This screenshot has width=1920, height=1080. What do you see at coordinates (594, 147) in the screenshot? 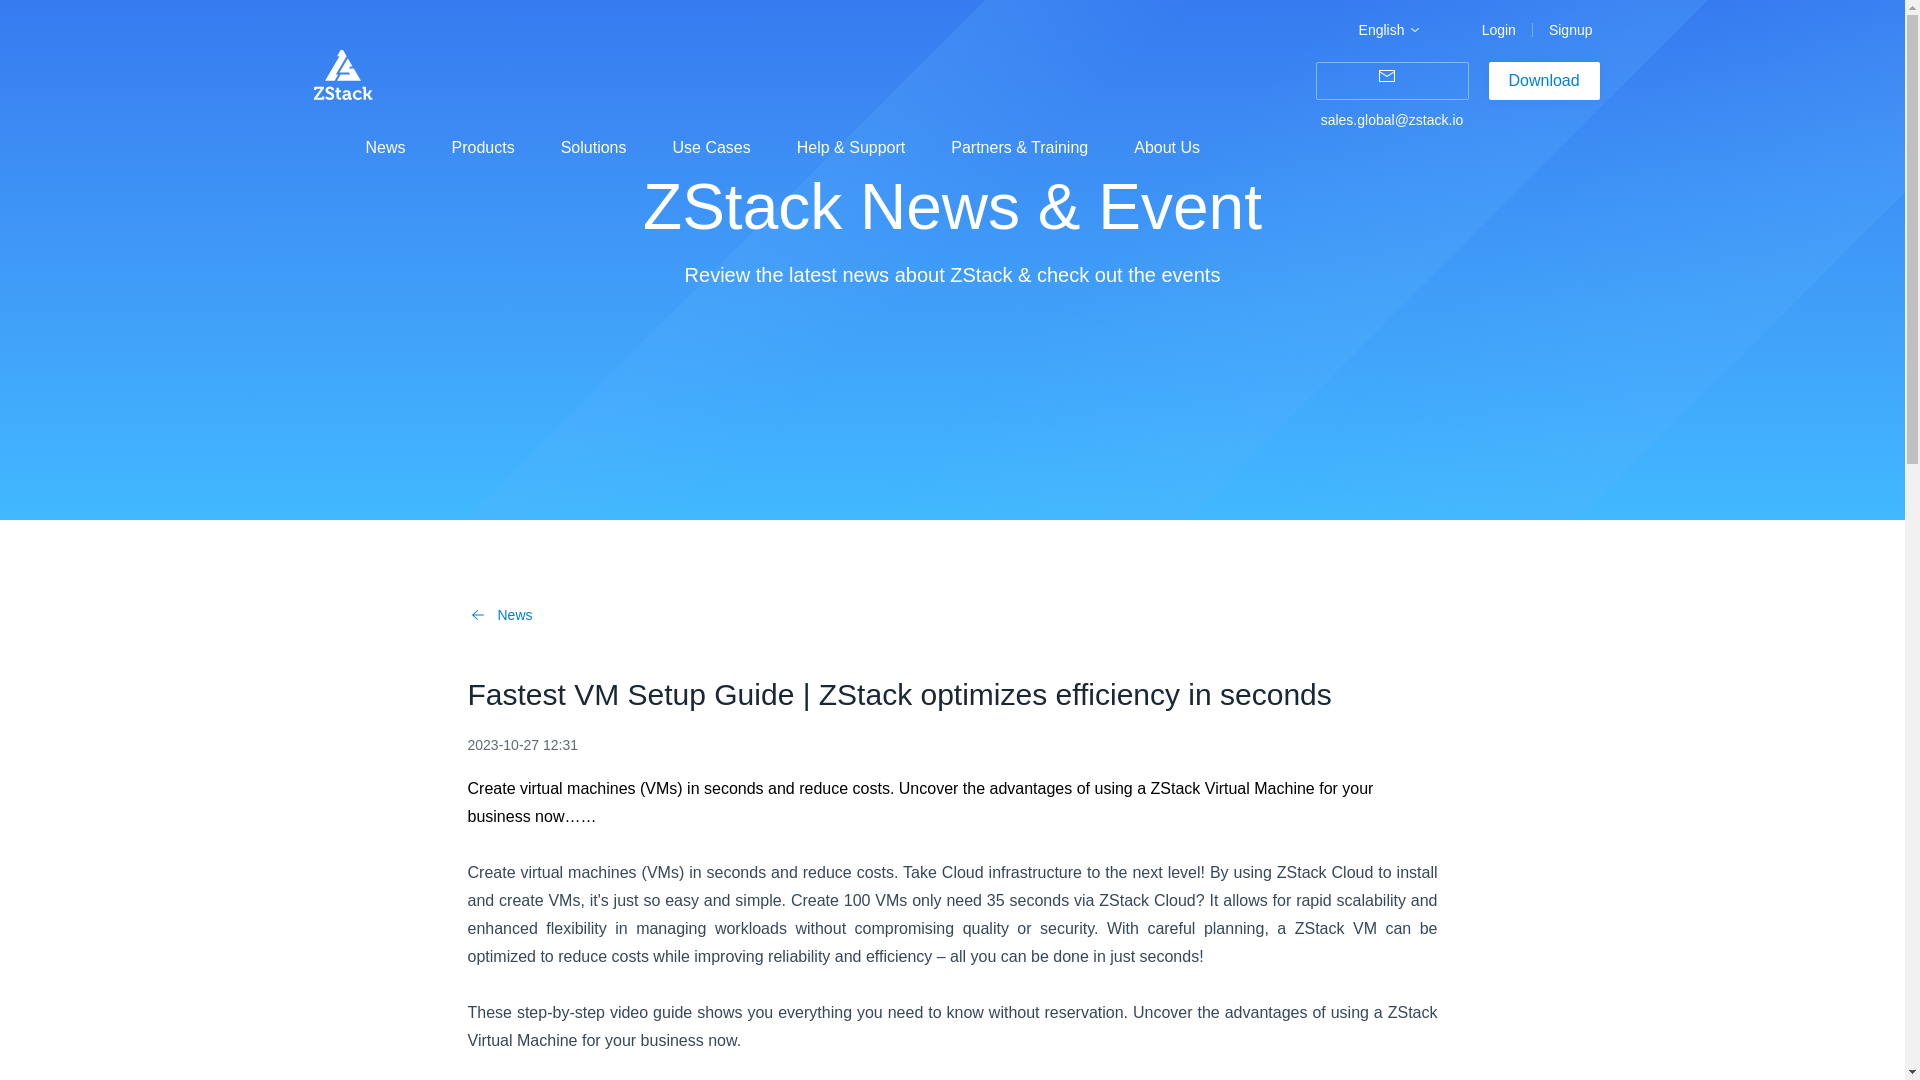
I see `Solutions` at bounding box center [594, 147].